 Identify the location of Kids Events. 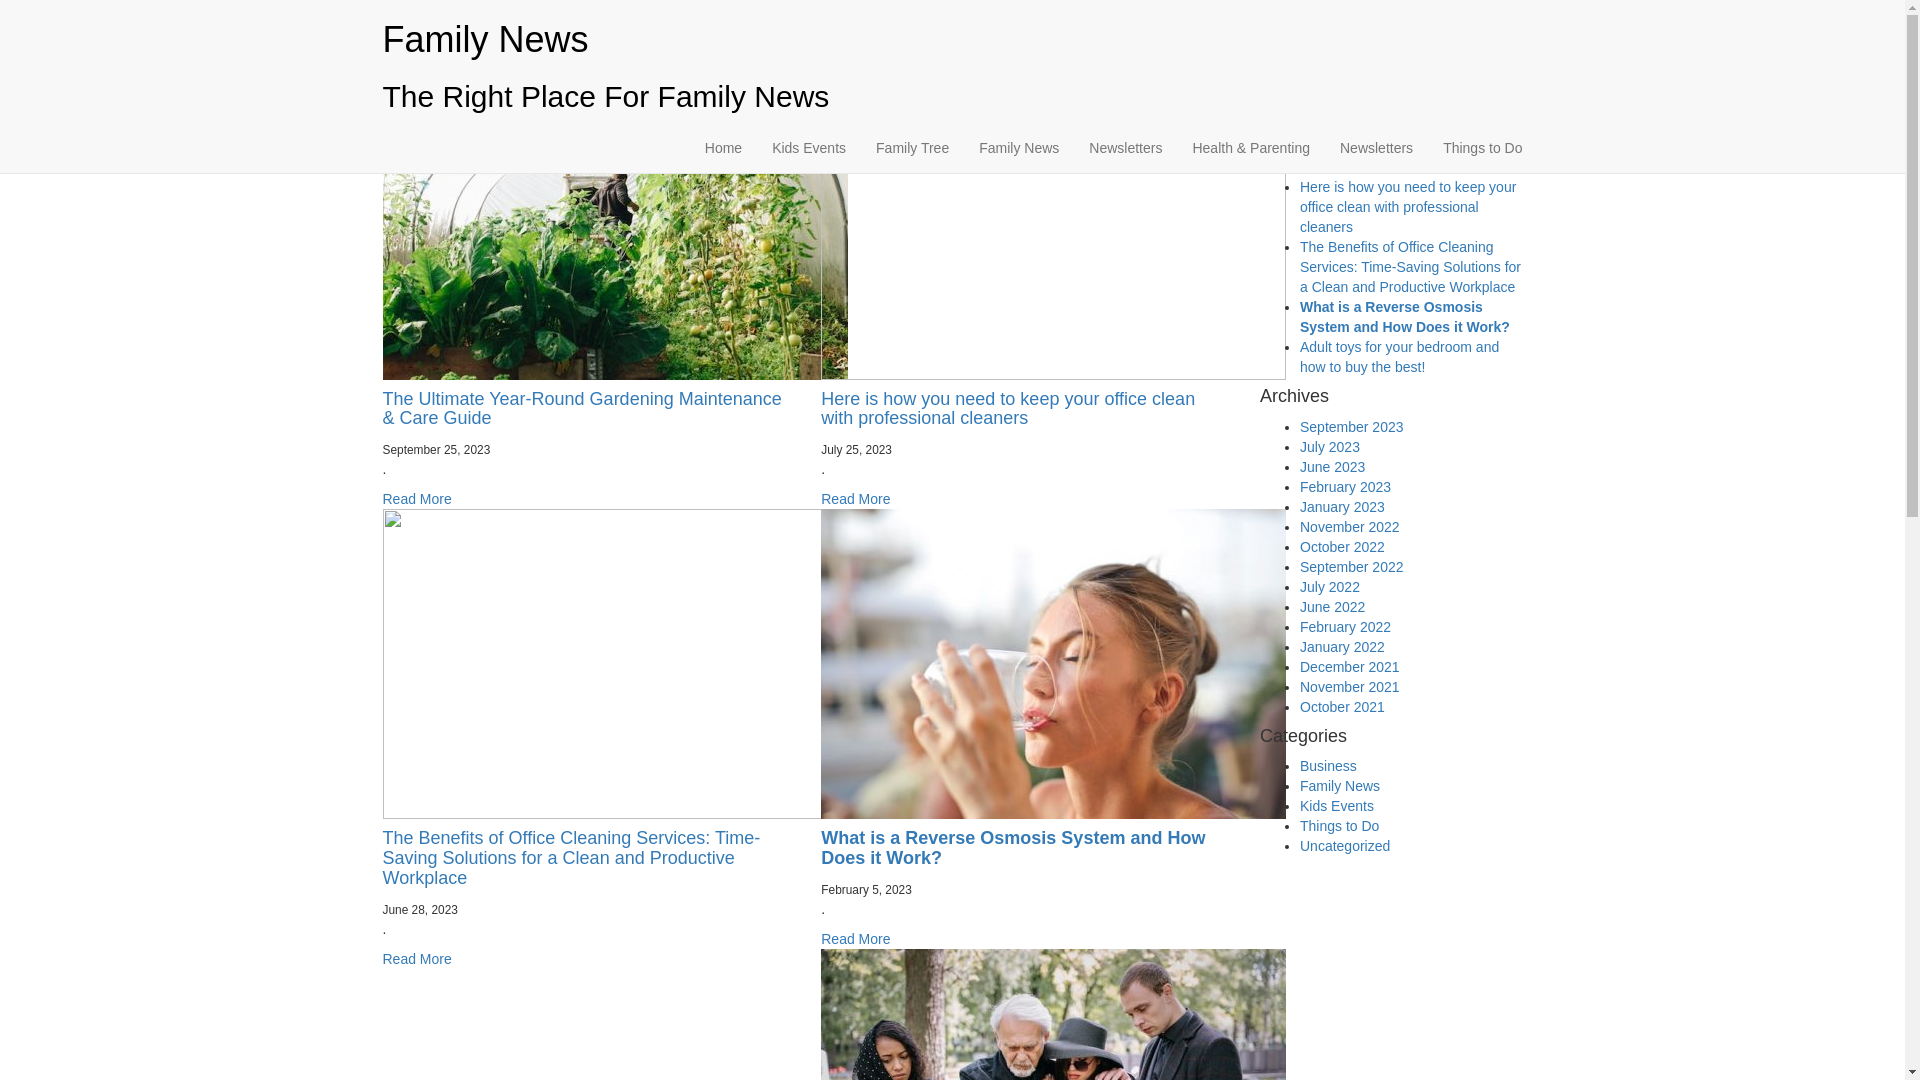
(1337, 806).